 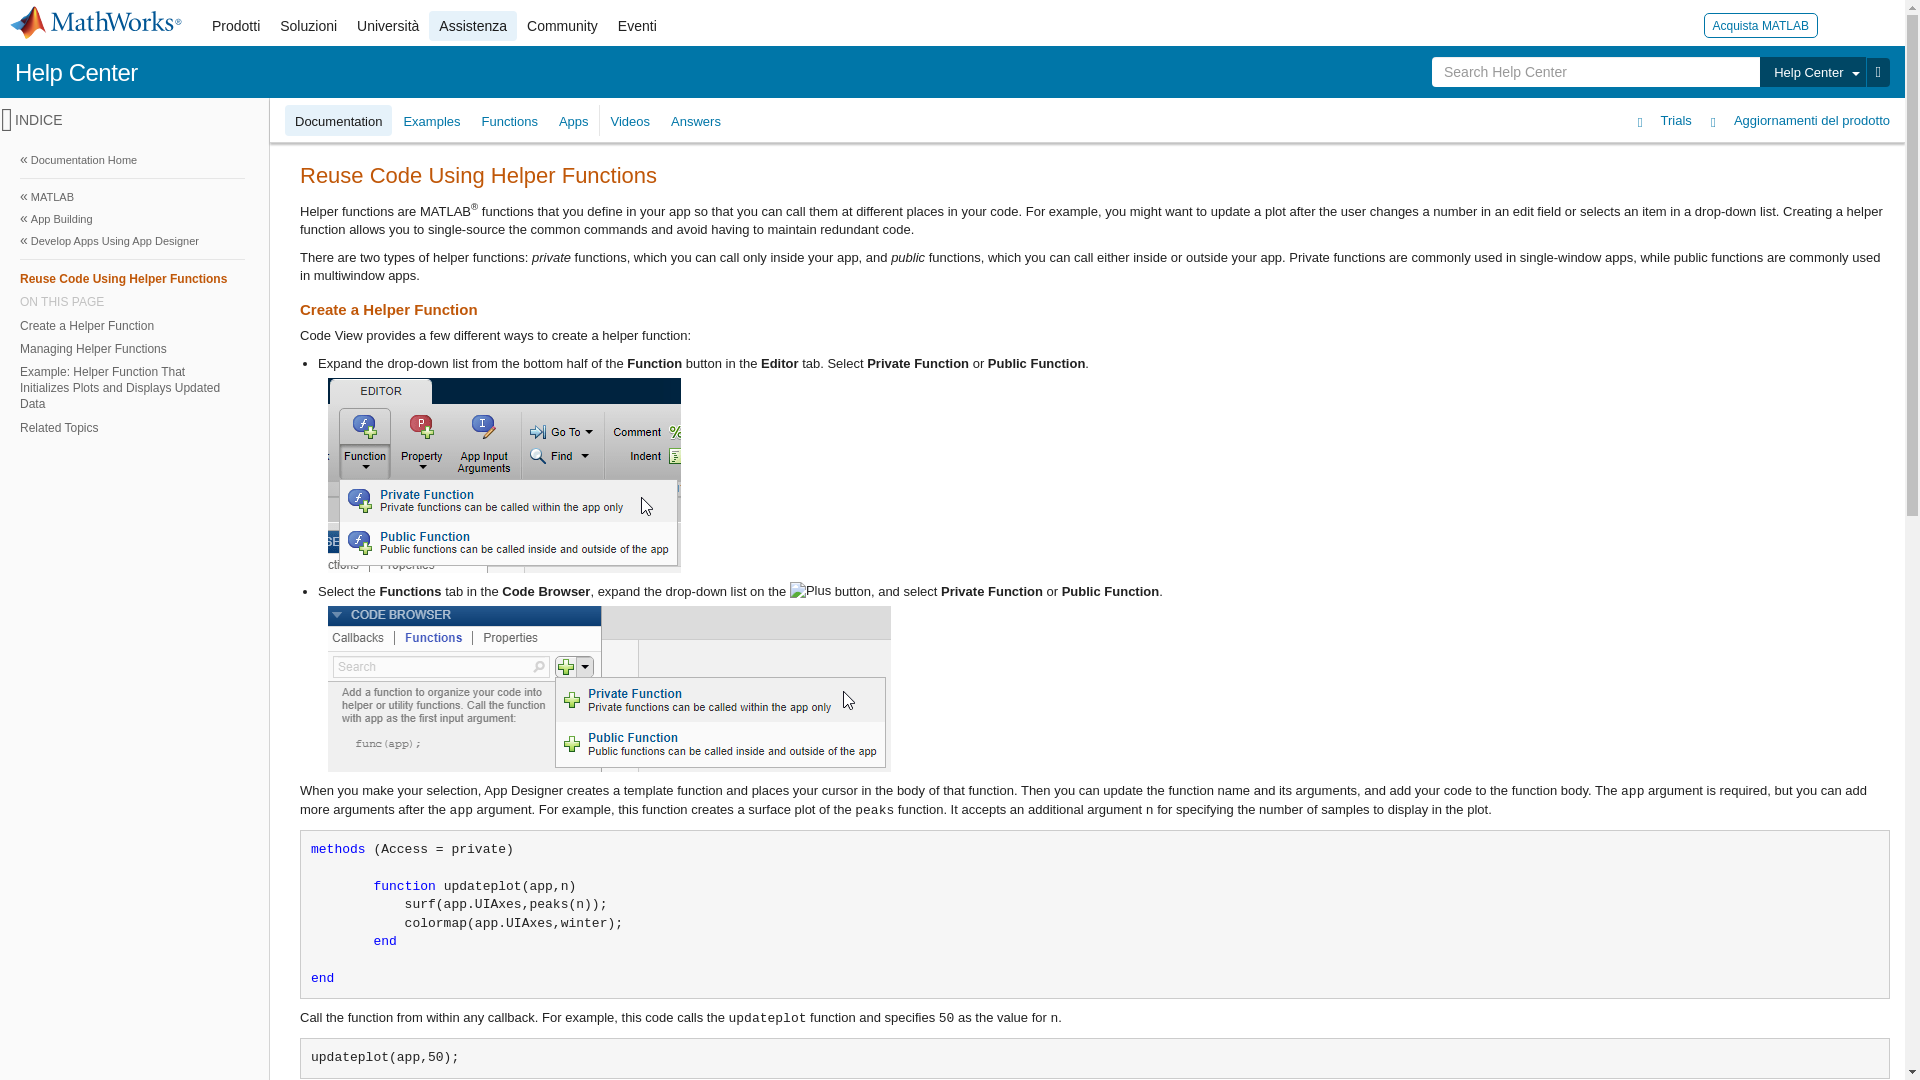 What do you see at coordinates (562, 26) in the screenshot?
I see `Community` at bounding box center [562, 26].